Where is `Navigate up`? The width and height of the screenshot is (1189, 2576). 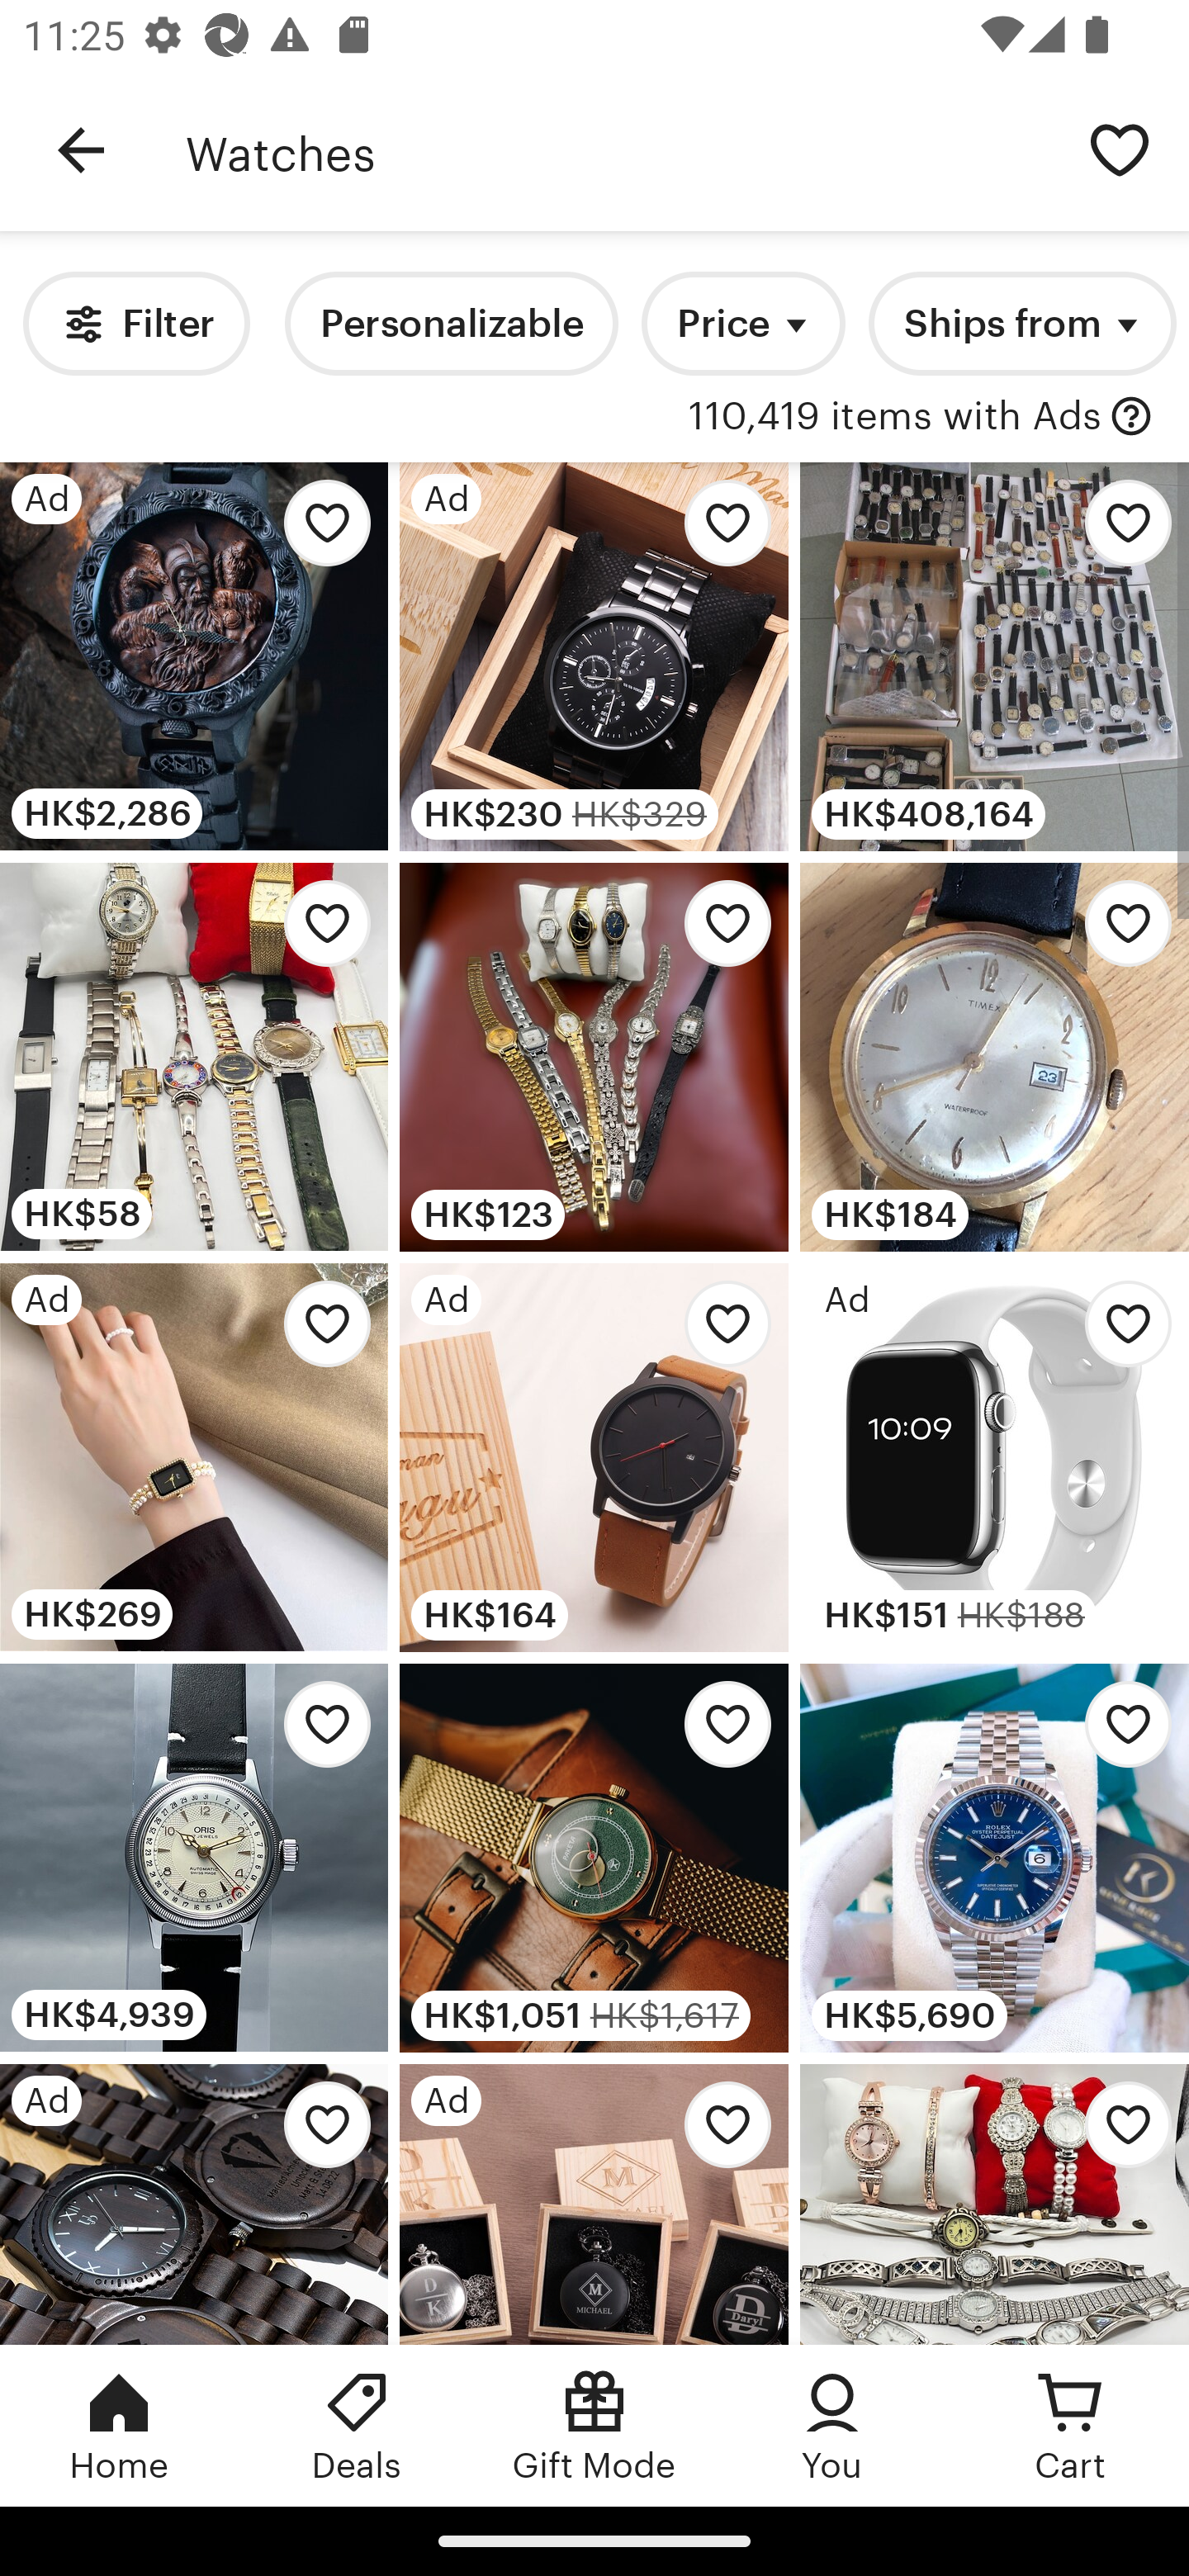 Navigate up is located at coordinates (81, 150).